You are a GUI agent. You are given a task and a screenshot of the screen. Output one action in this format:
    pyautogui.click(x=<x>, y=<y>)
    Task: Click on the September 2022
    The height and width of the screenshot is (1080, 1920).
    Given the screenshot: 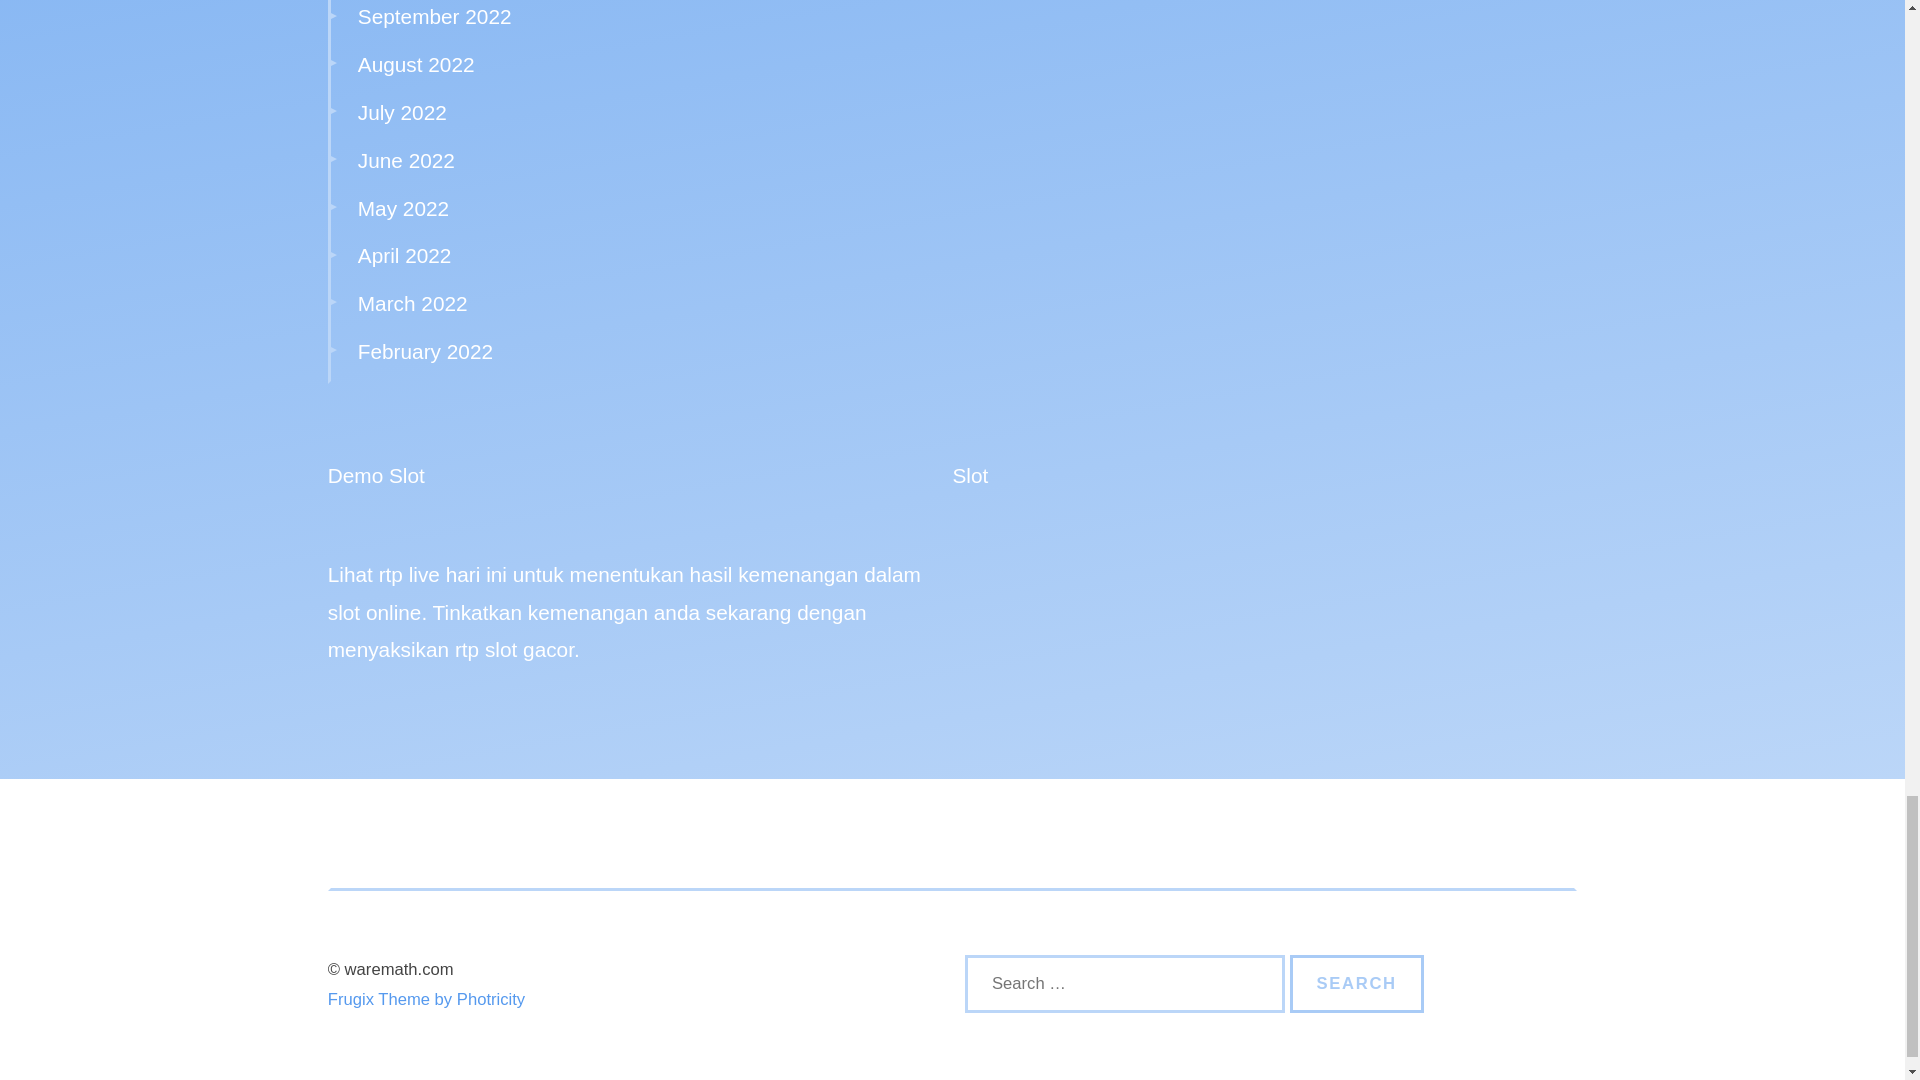 What is the action you would take?
    pyautogui.click(x=434, y=16)
    